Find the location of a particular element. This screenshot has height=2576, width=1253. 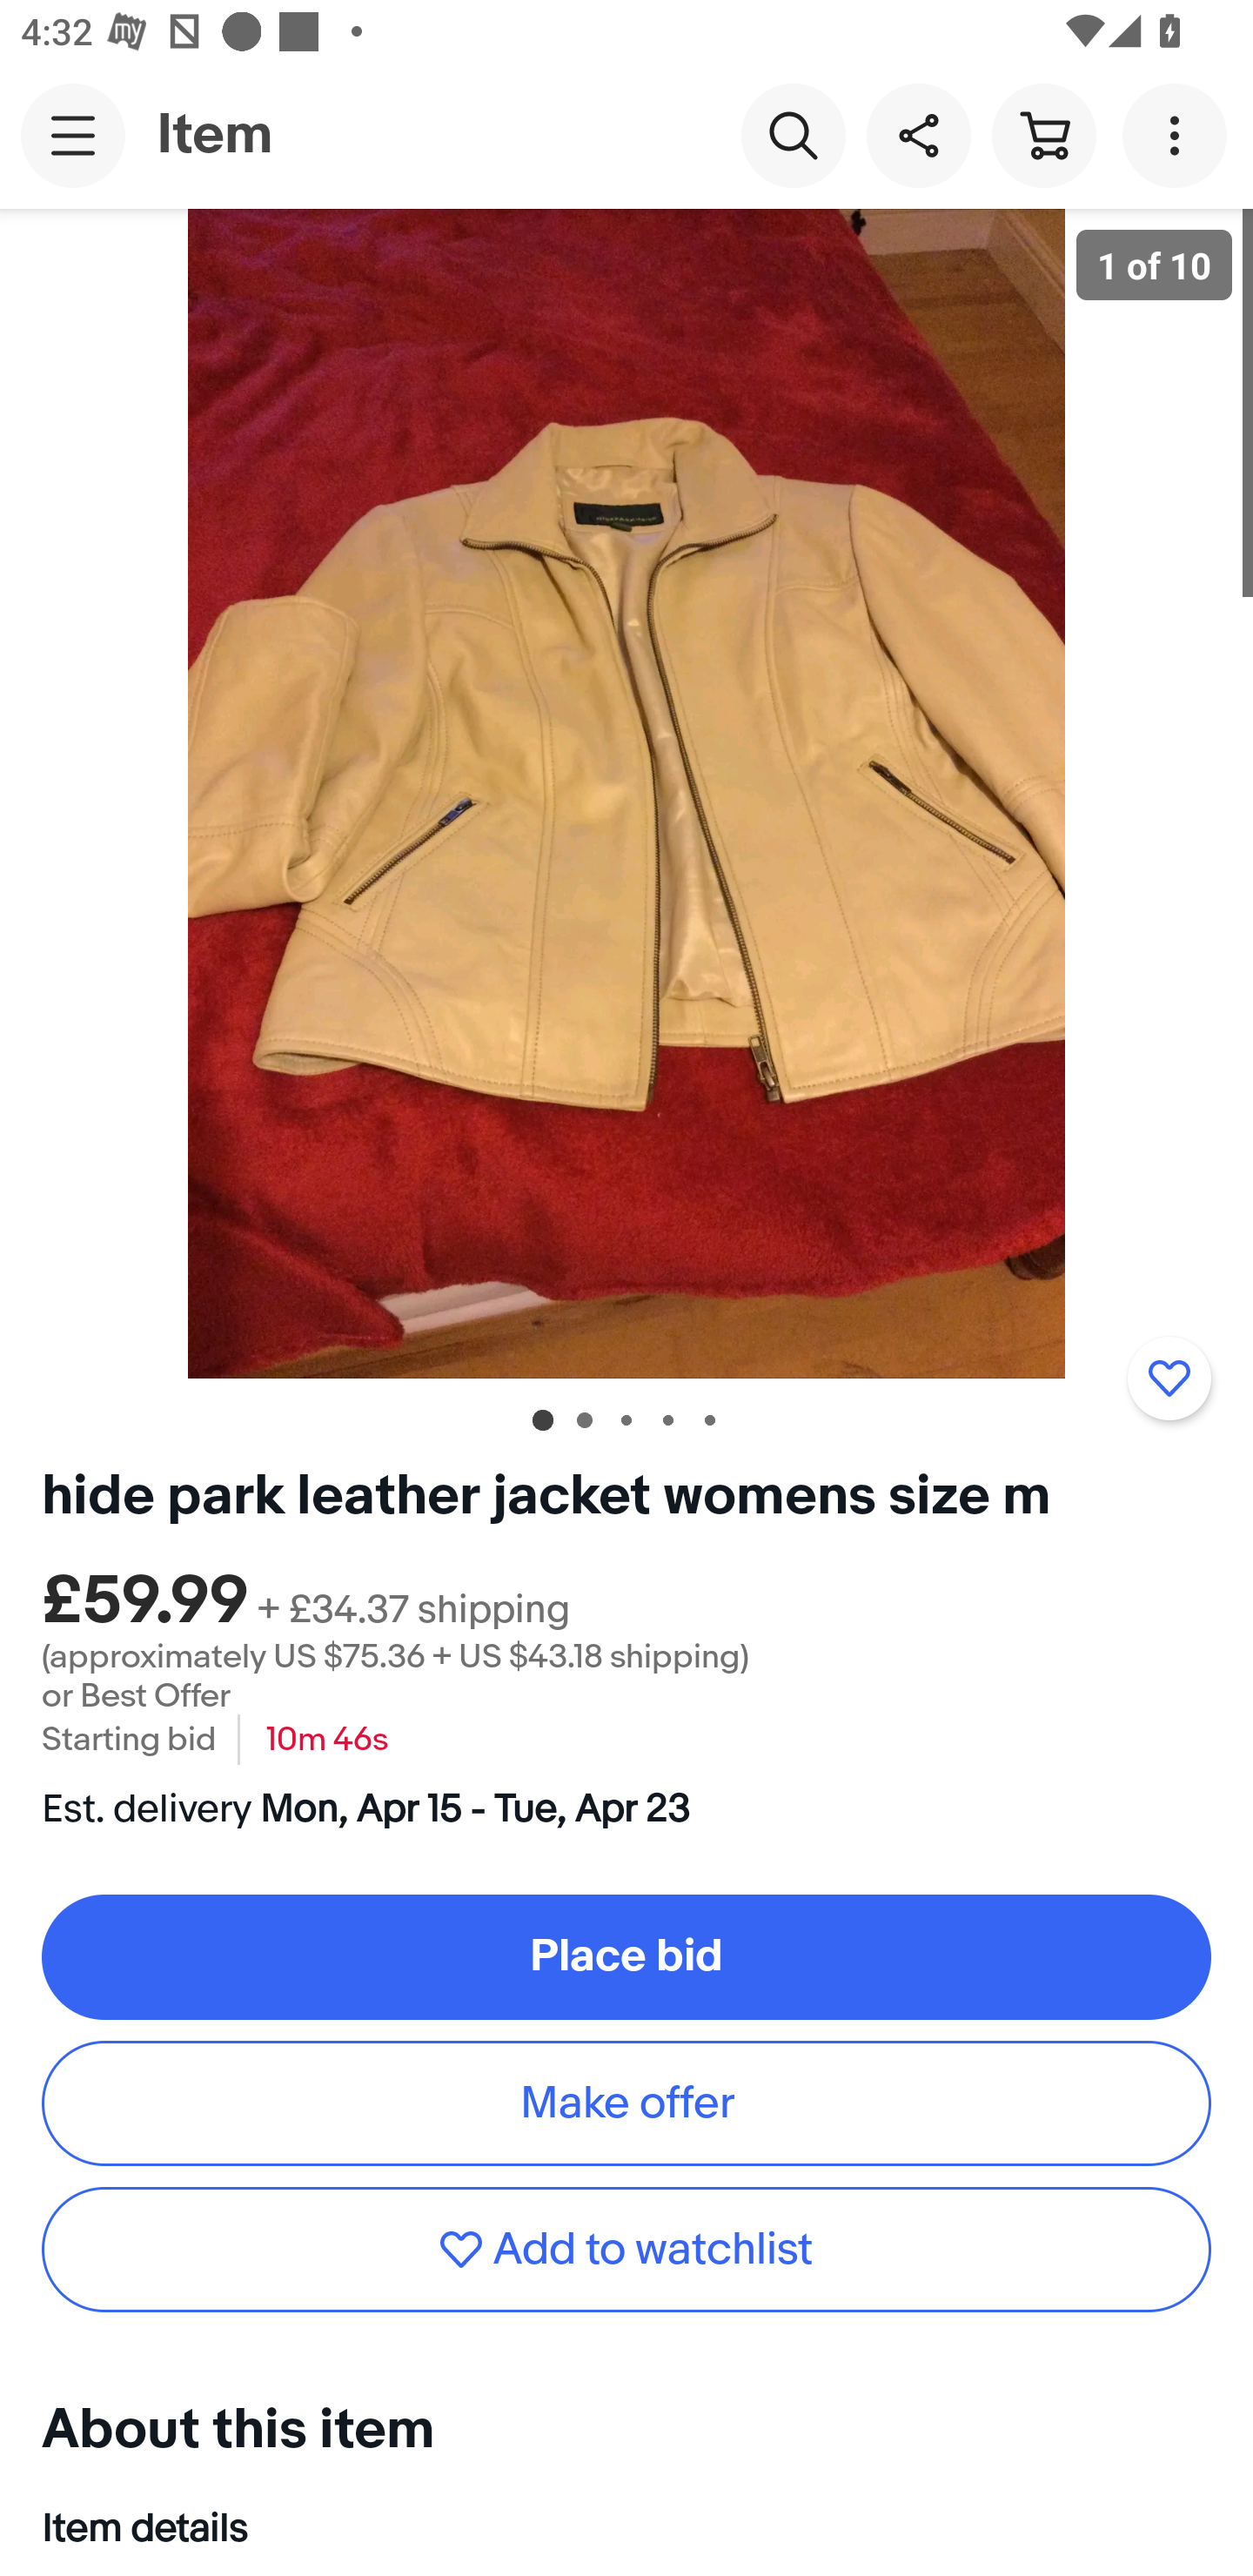

Item image 1 of 10 is located at coordinates (626, 793).